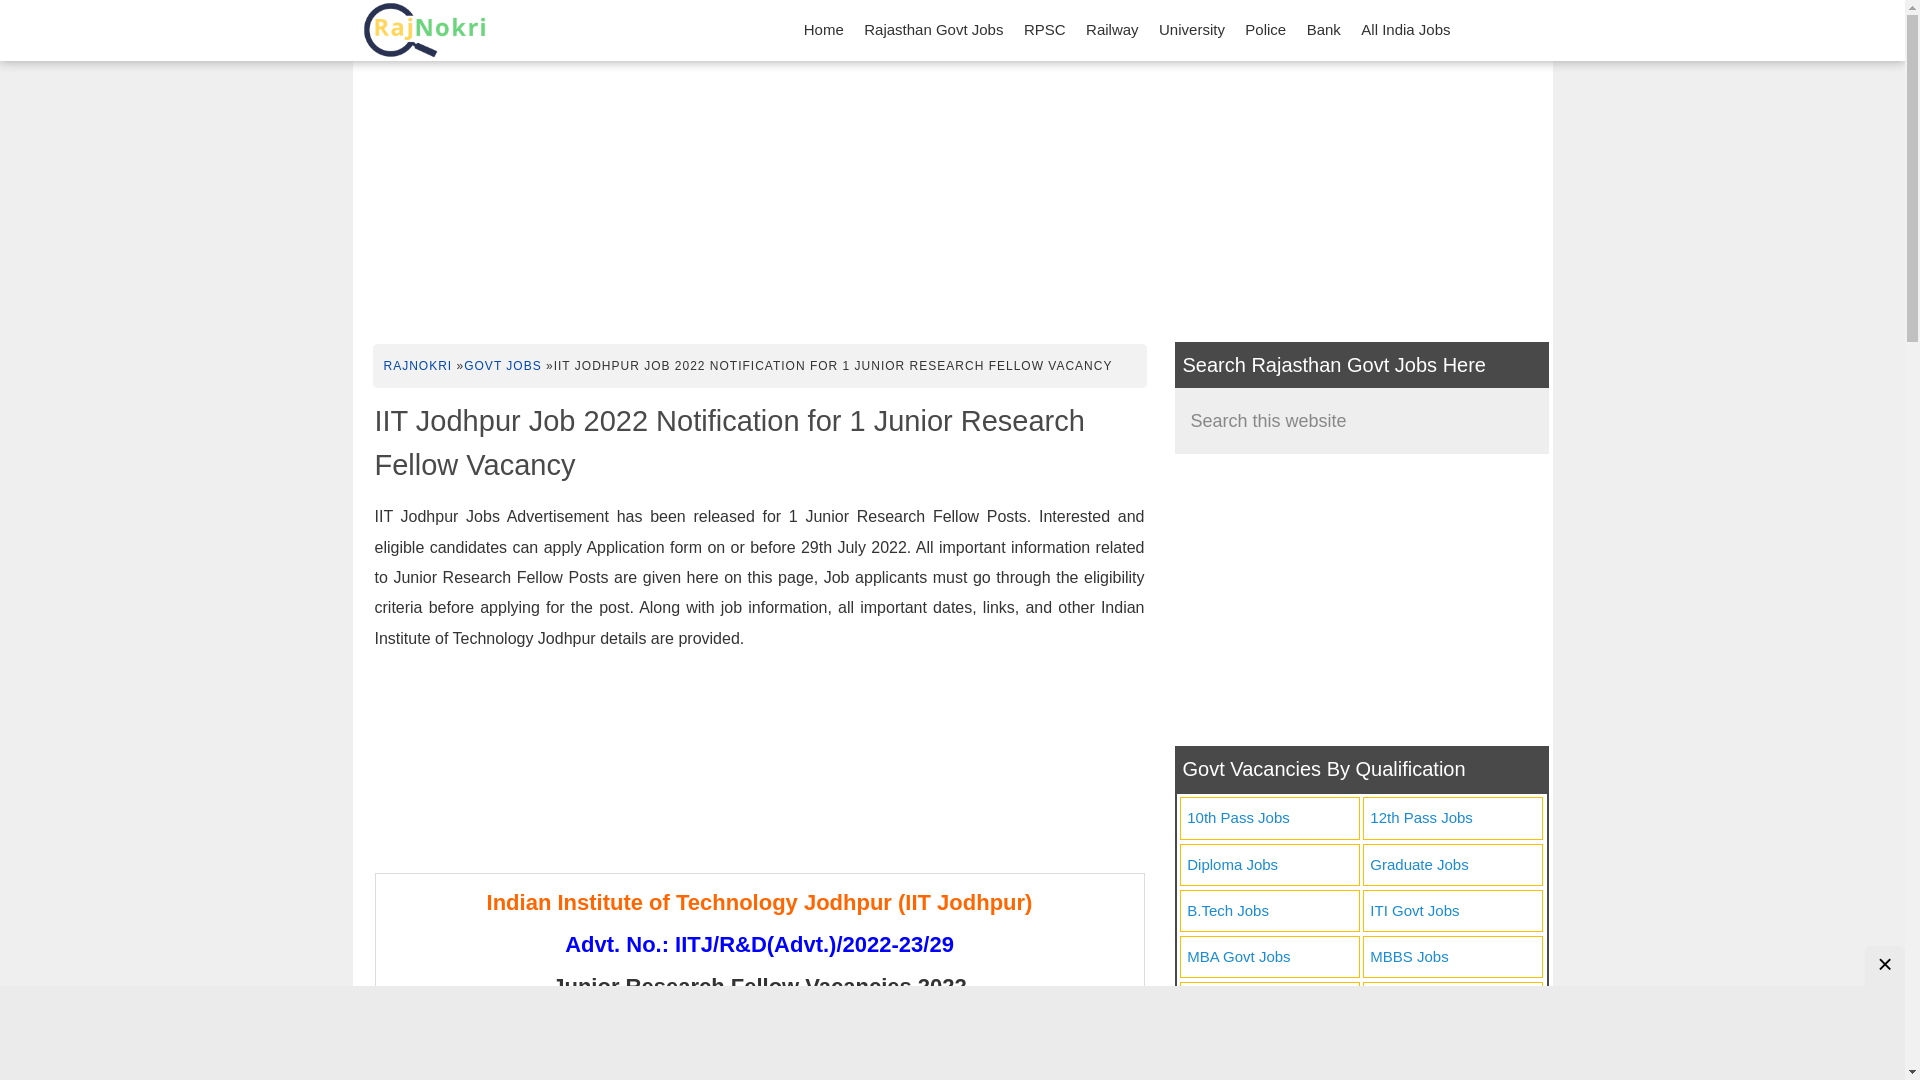  I want to click on Advertisement, so click(759, 768).